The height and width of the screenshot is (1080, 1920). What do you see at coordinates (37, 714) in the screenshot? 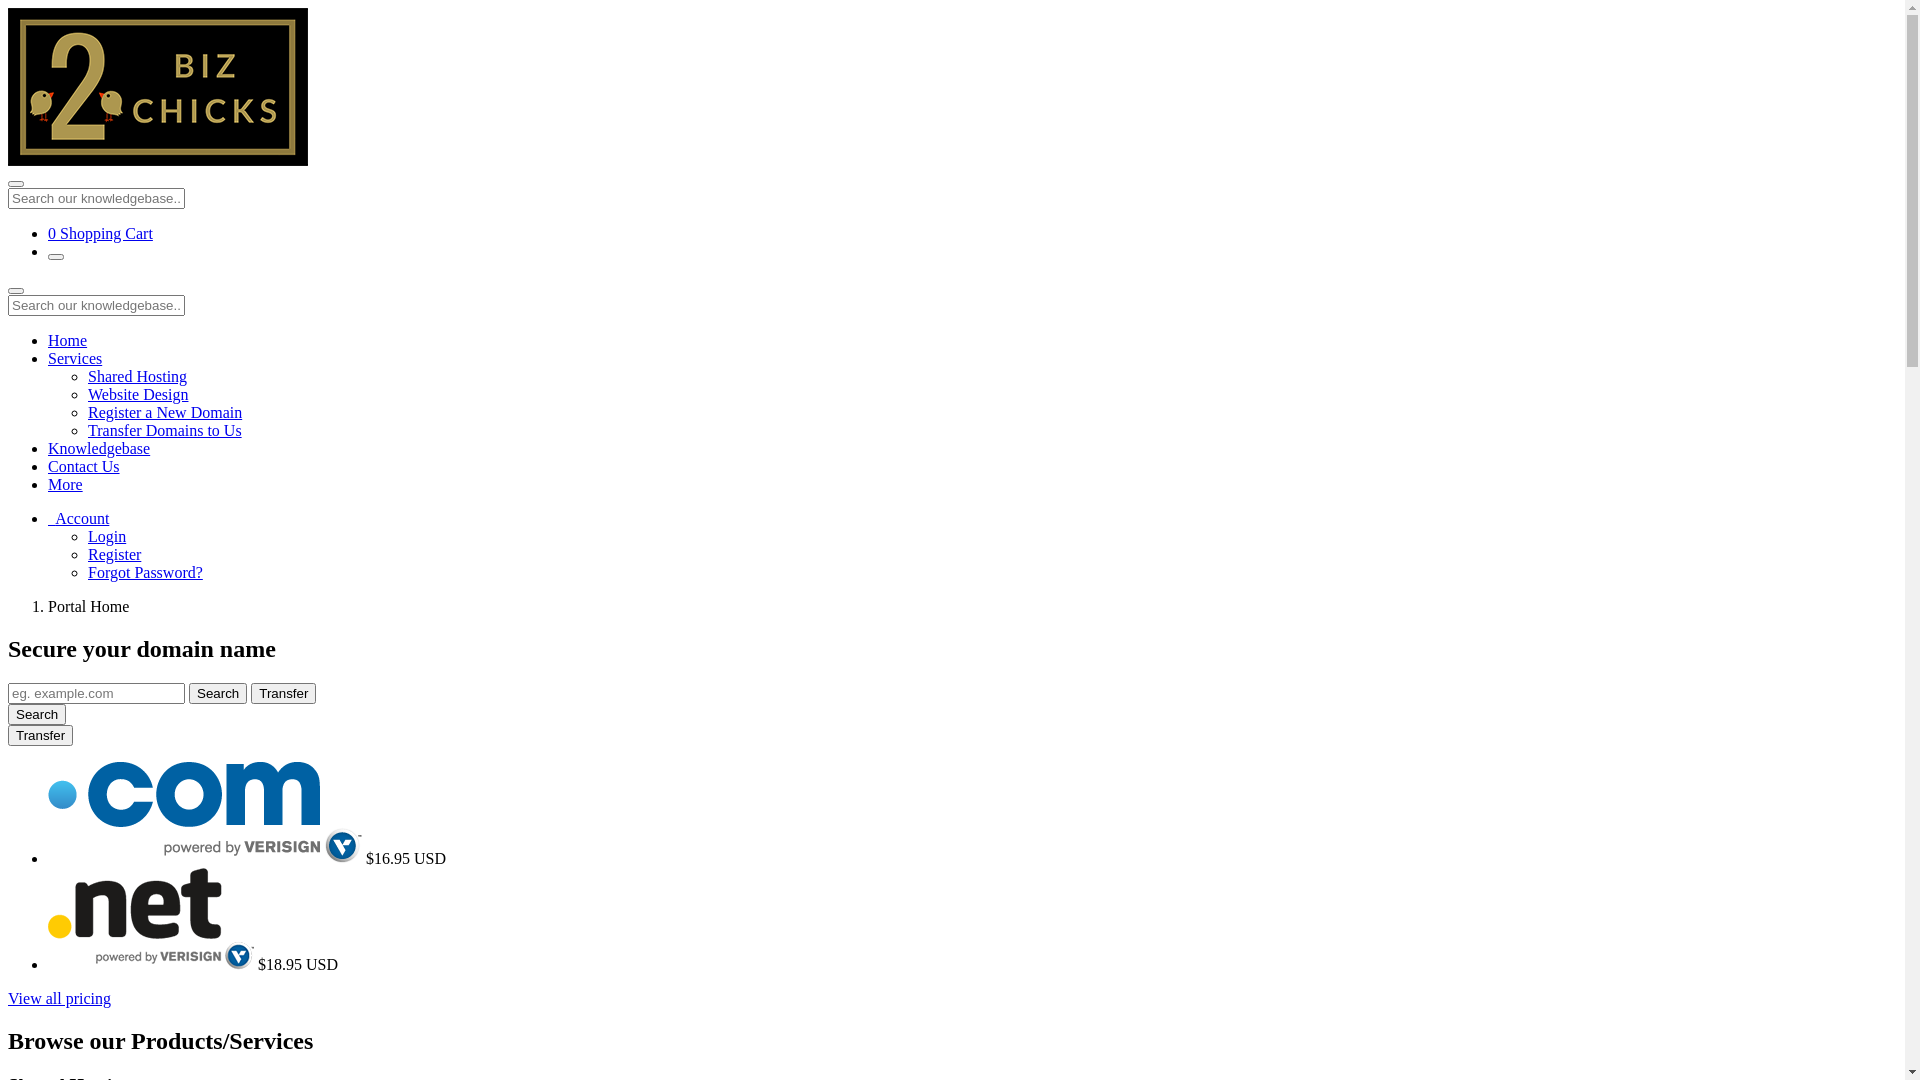
I see `Search` at bounding box center [37, 714].